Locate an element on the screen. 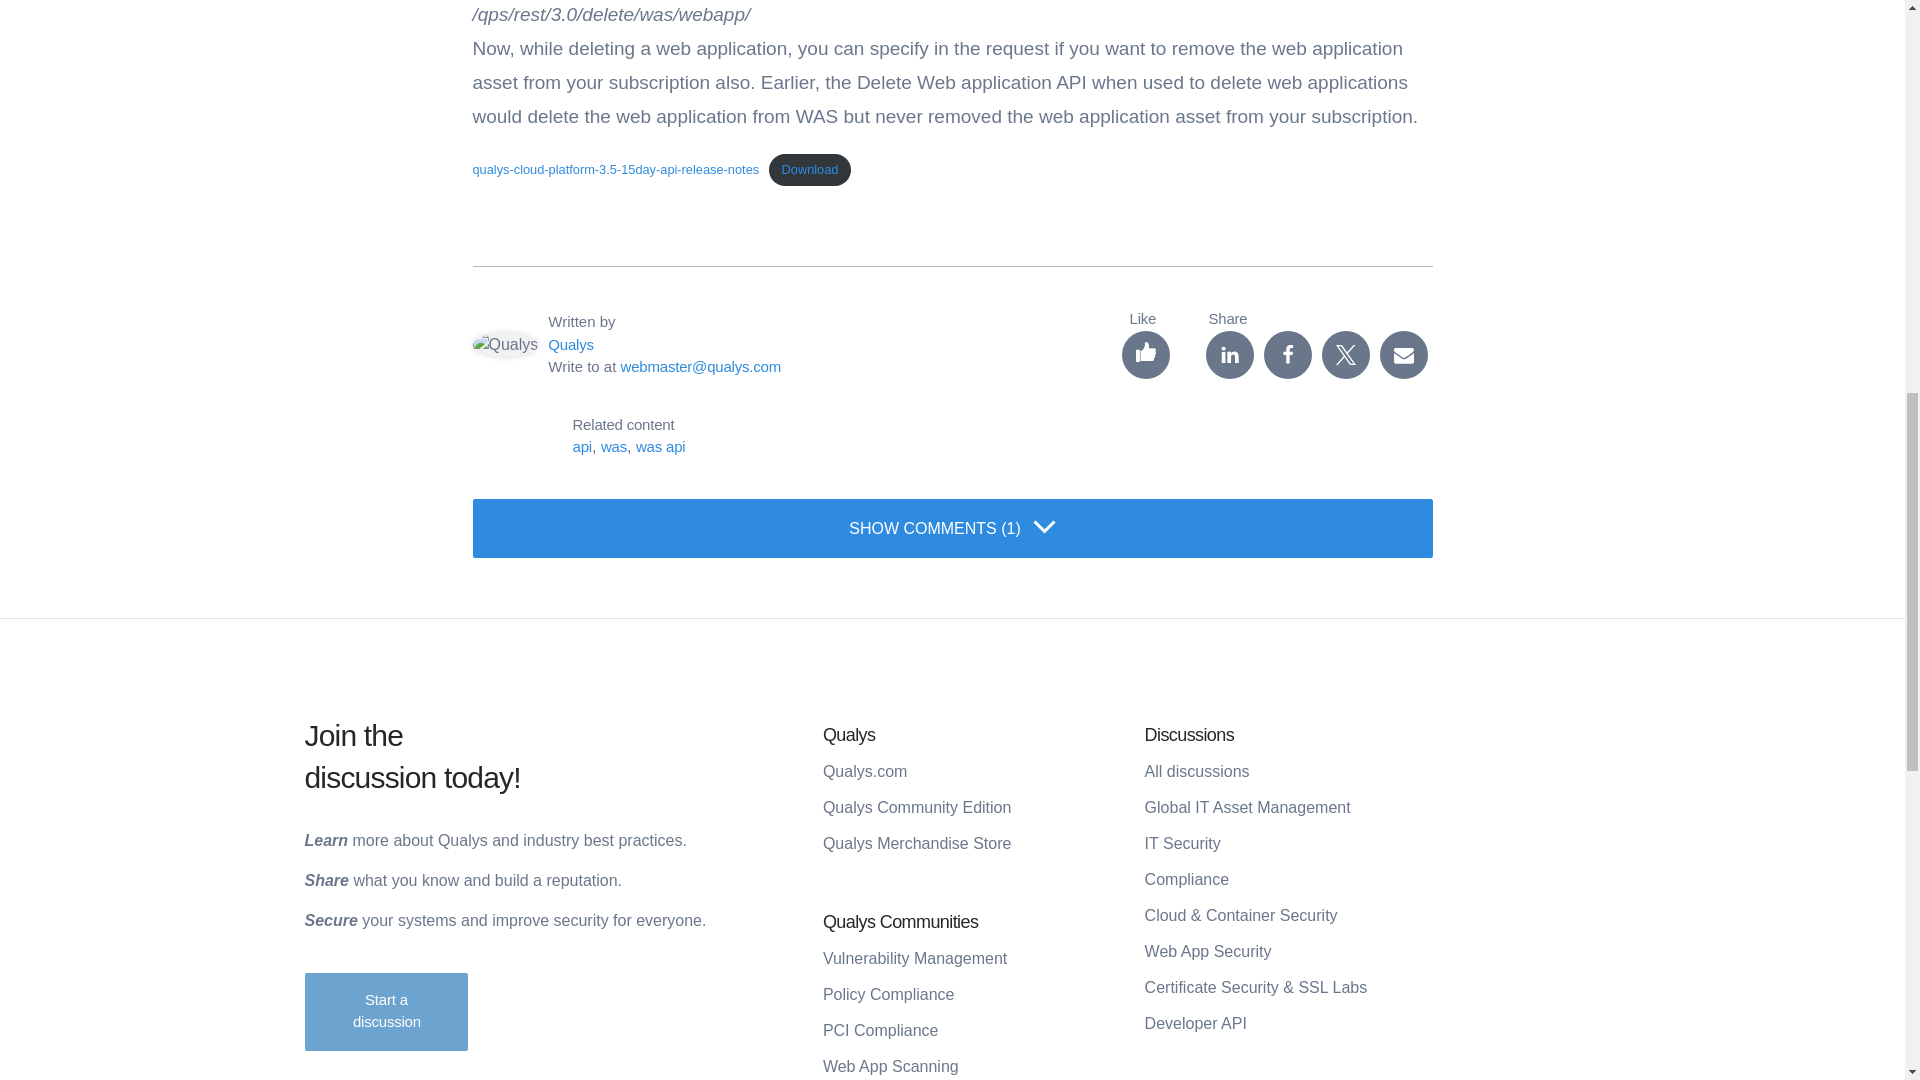 Image resolution: width=1920 pixels, height=1080 pixels. Start a discussion is located at coordinates (386, 1012).